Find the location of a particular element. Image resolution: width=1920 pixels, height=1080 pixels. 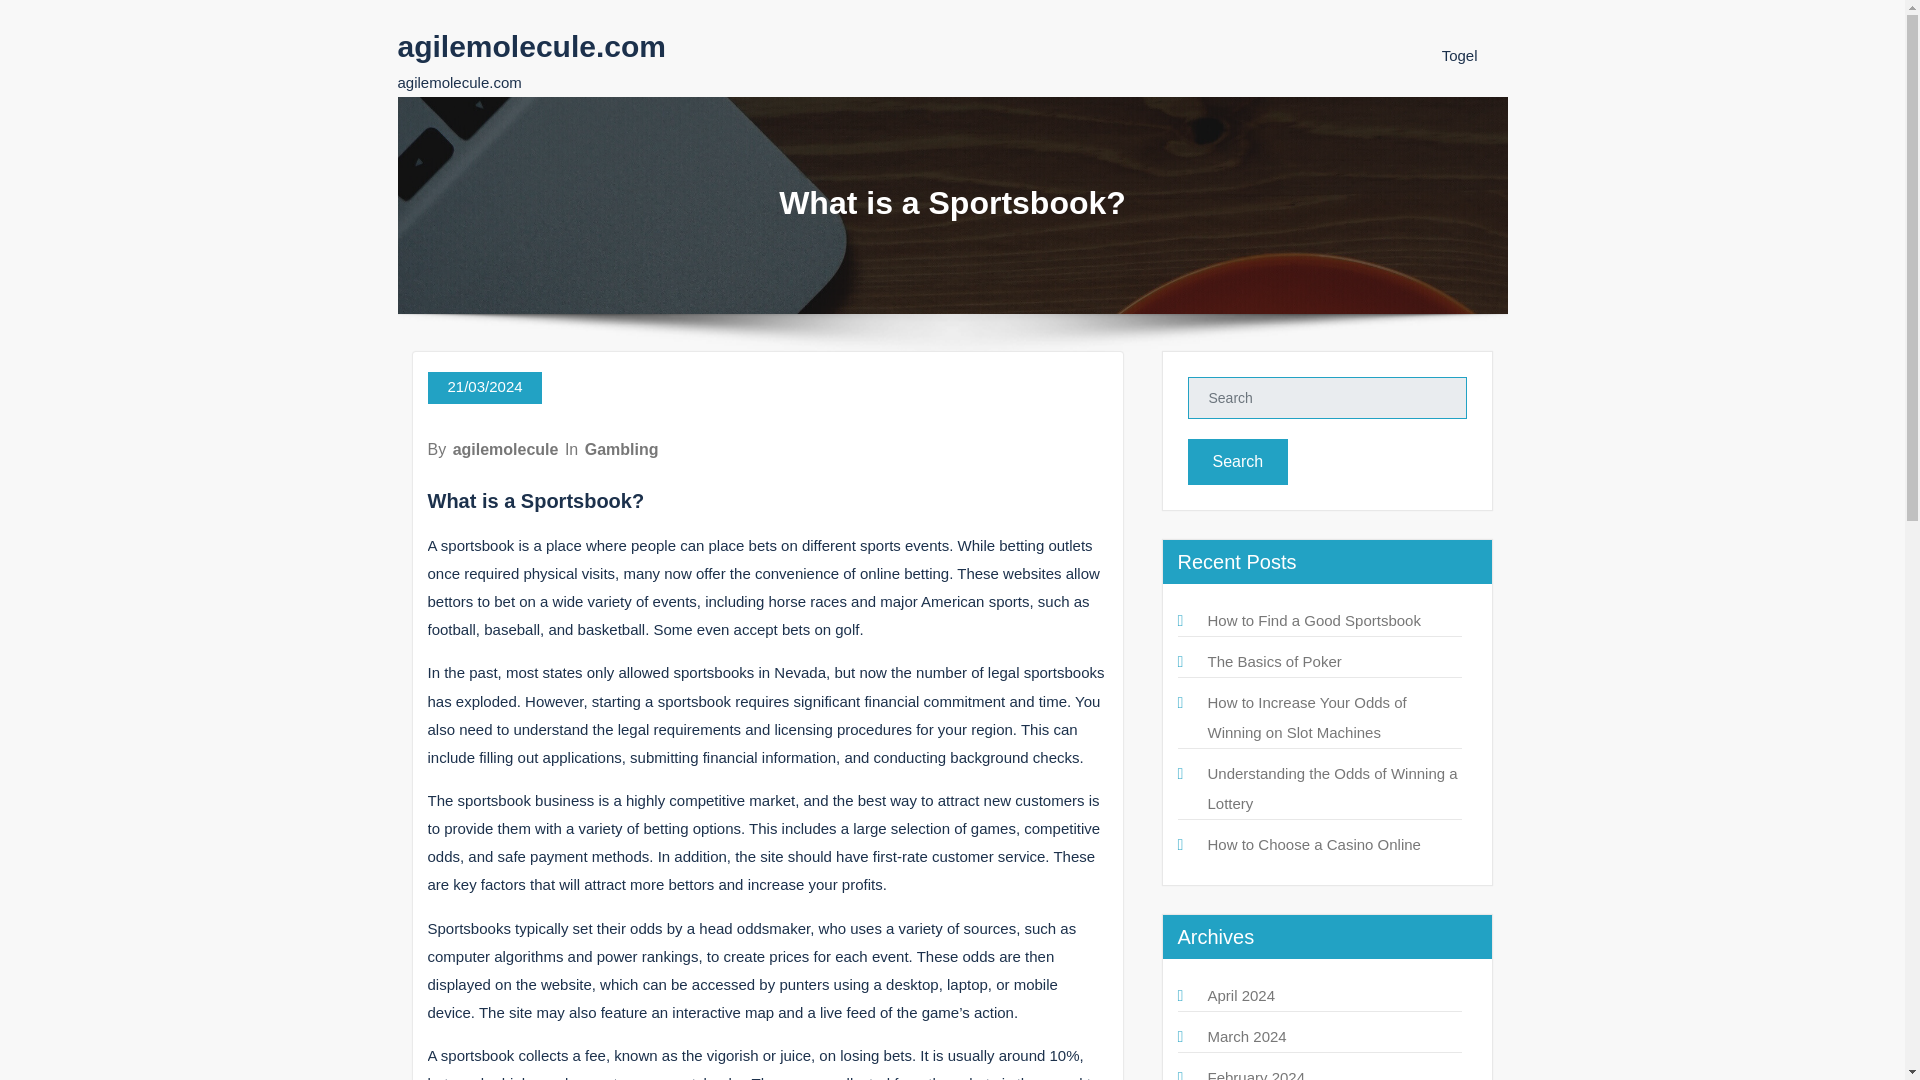

Gambling is located at coordinates (622, 448).